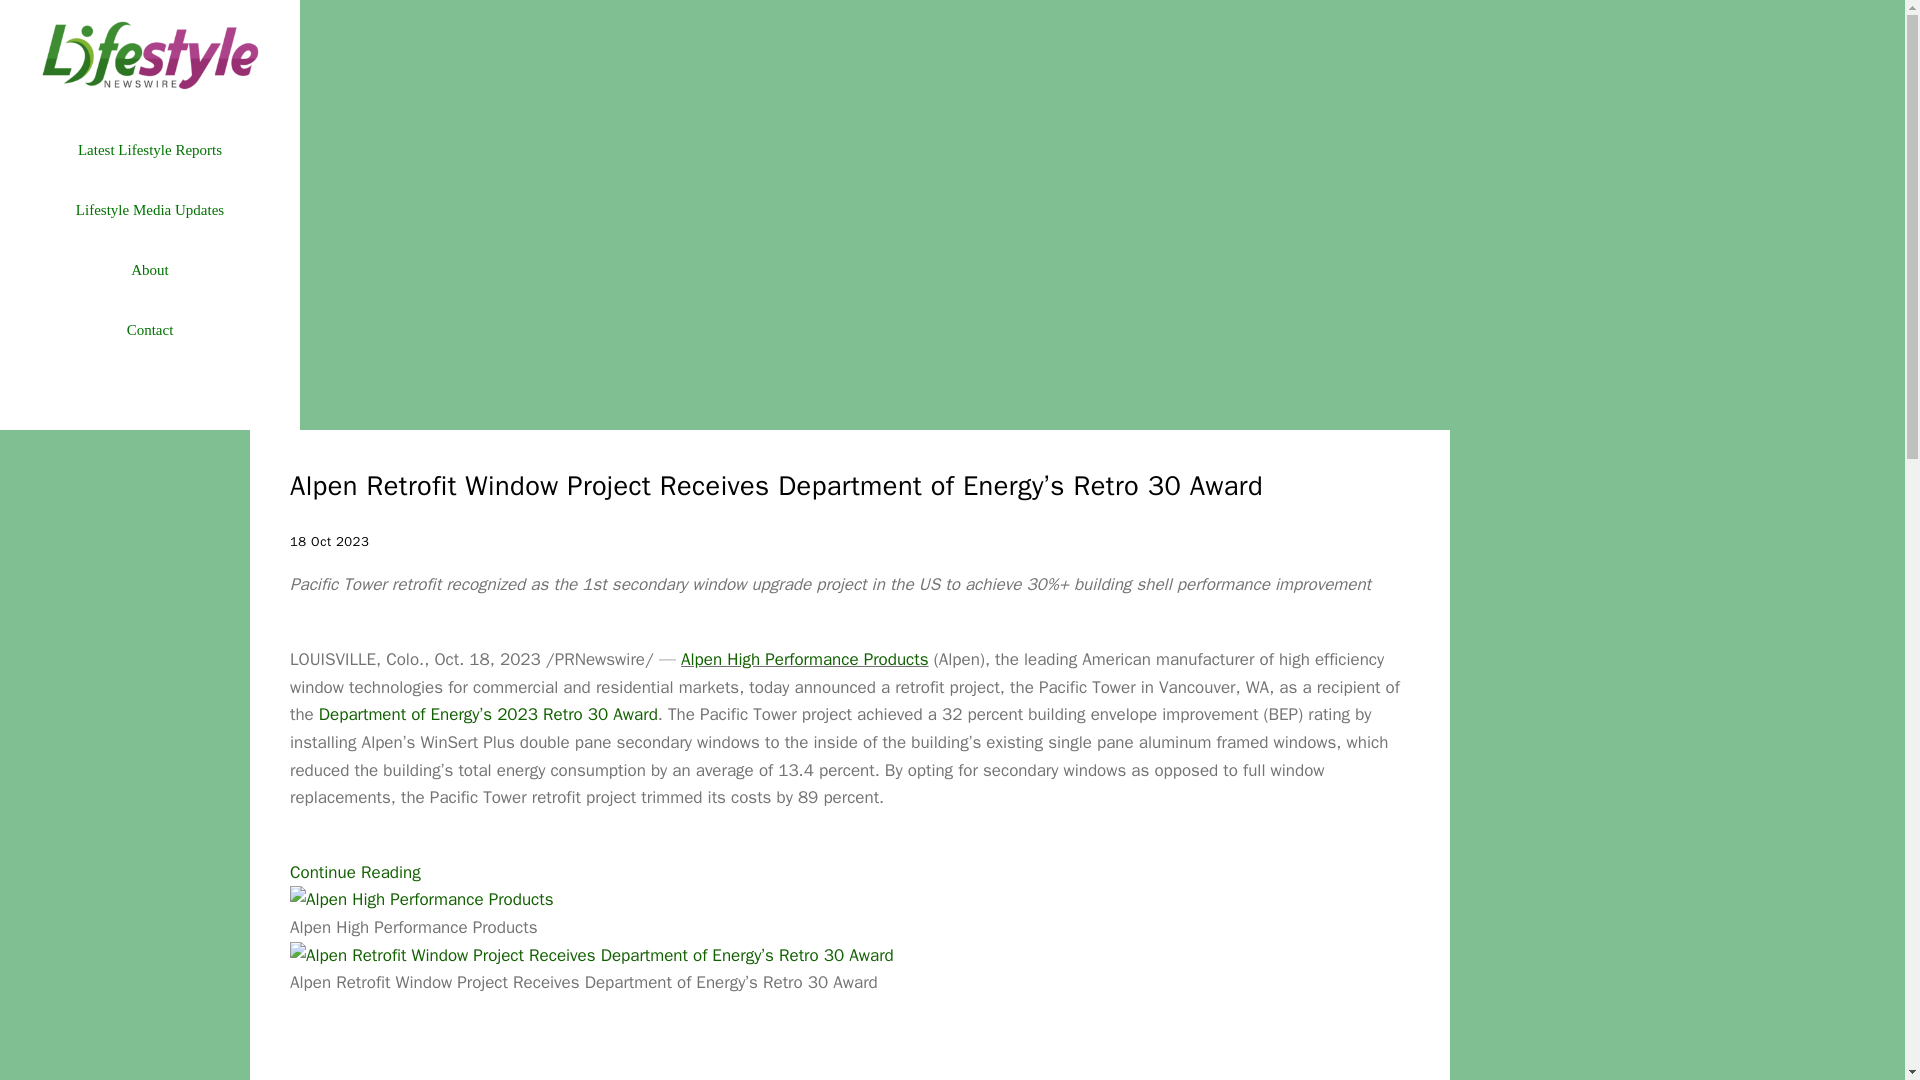  I want to click on Latest Lifestyle Reports, so click(149, 150).